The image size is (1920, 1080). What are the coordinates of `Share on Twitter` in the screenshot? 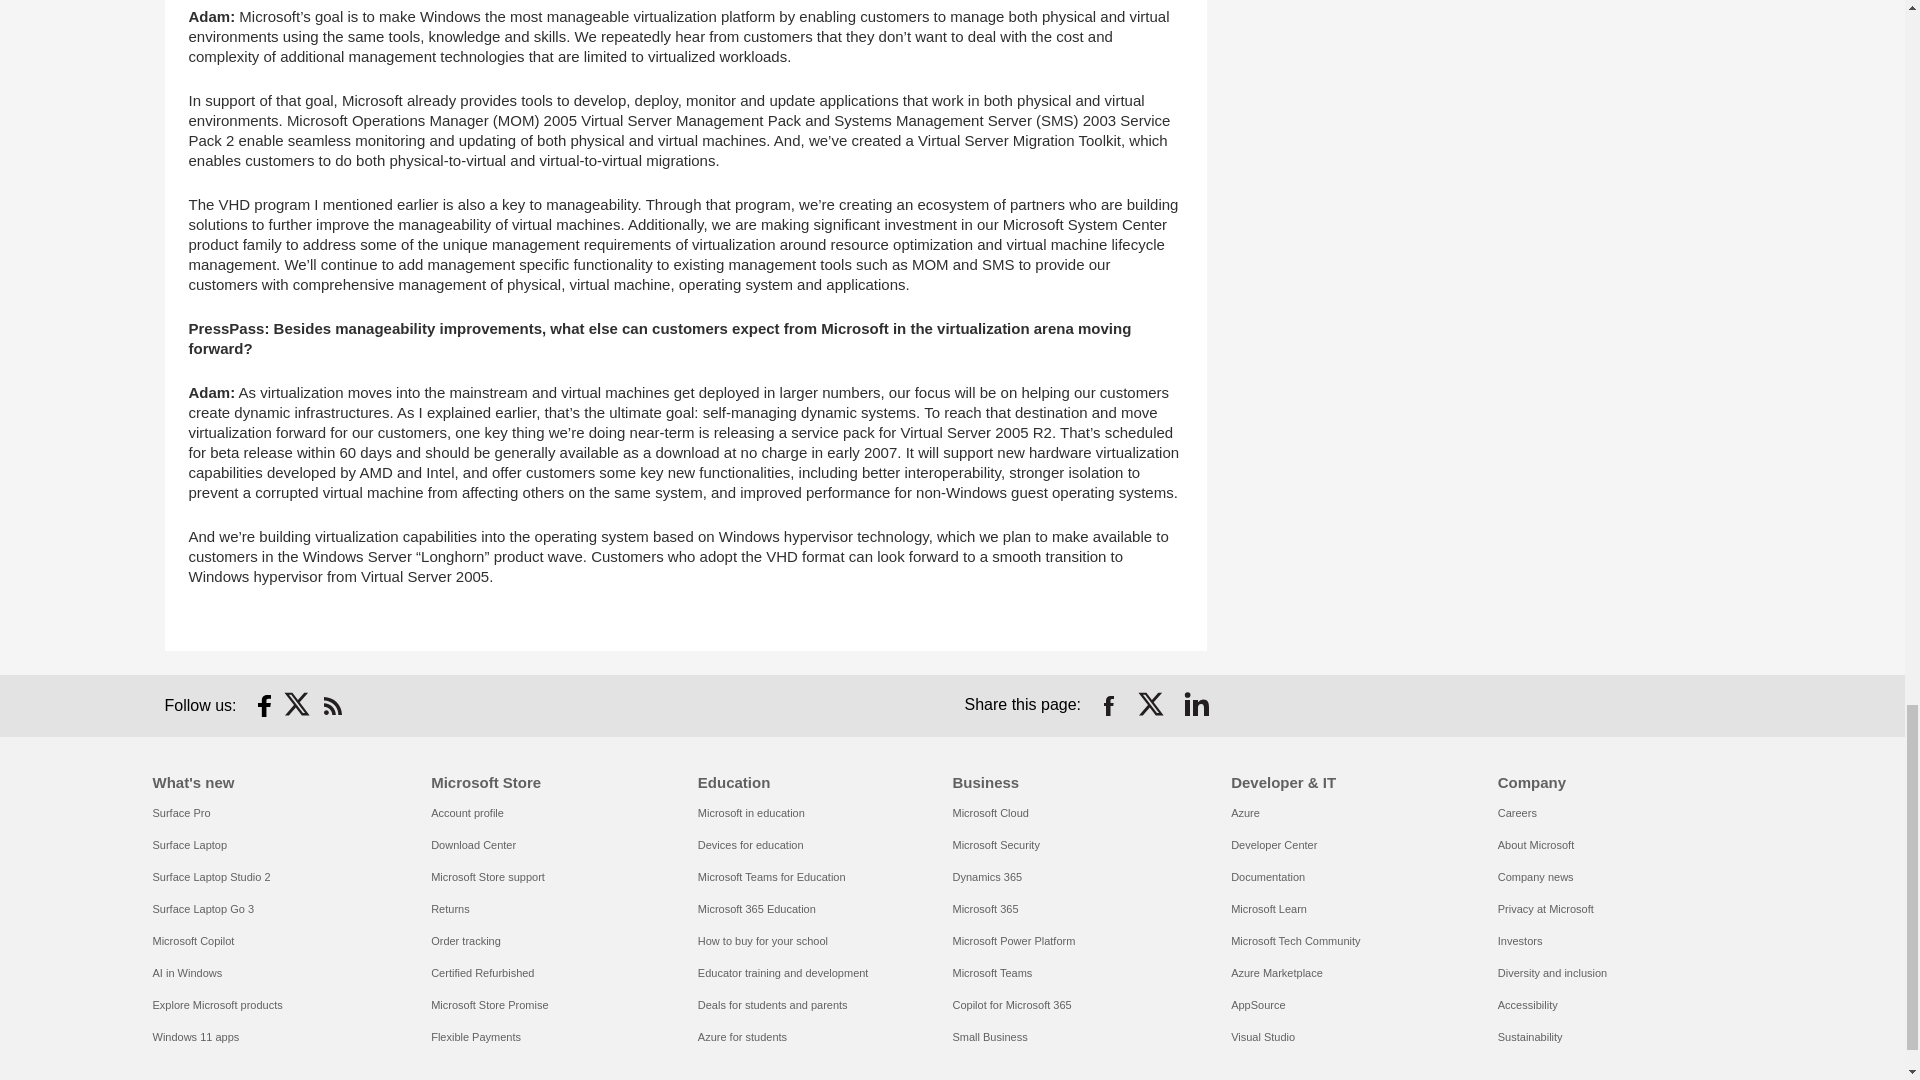 It's located at (1152, 706).